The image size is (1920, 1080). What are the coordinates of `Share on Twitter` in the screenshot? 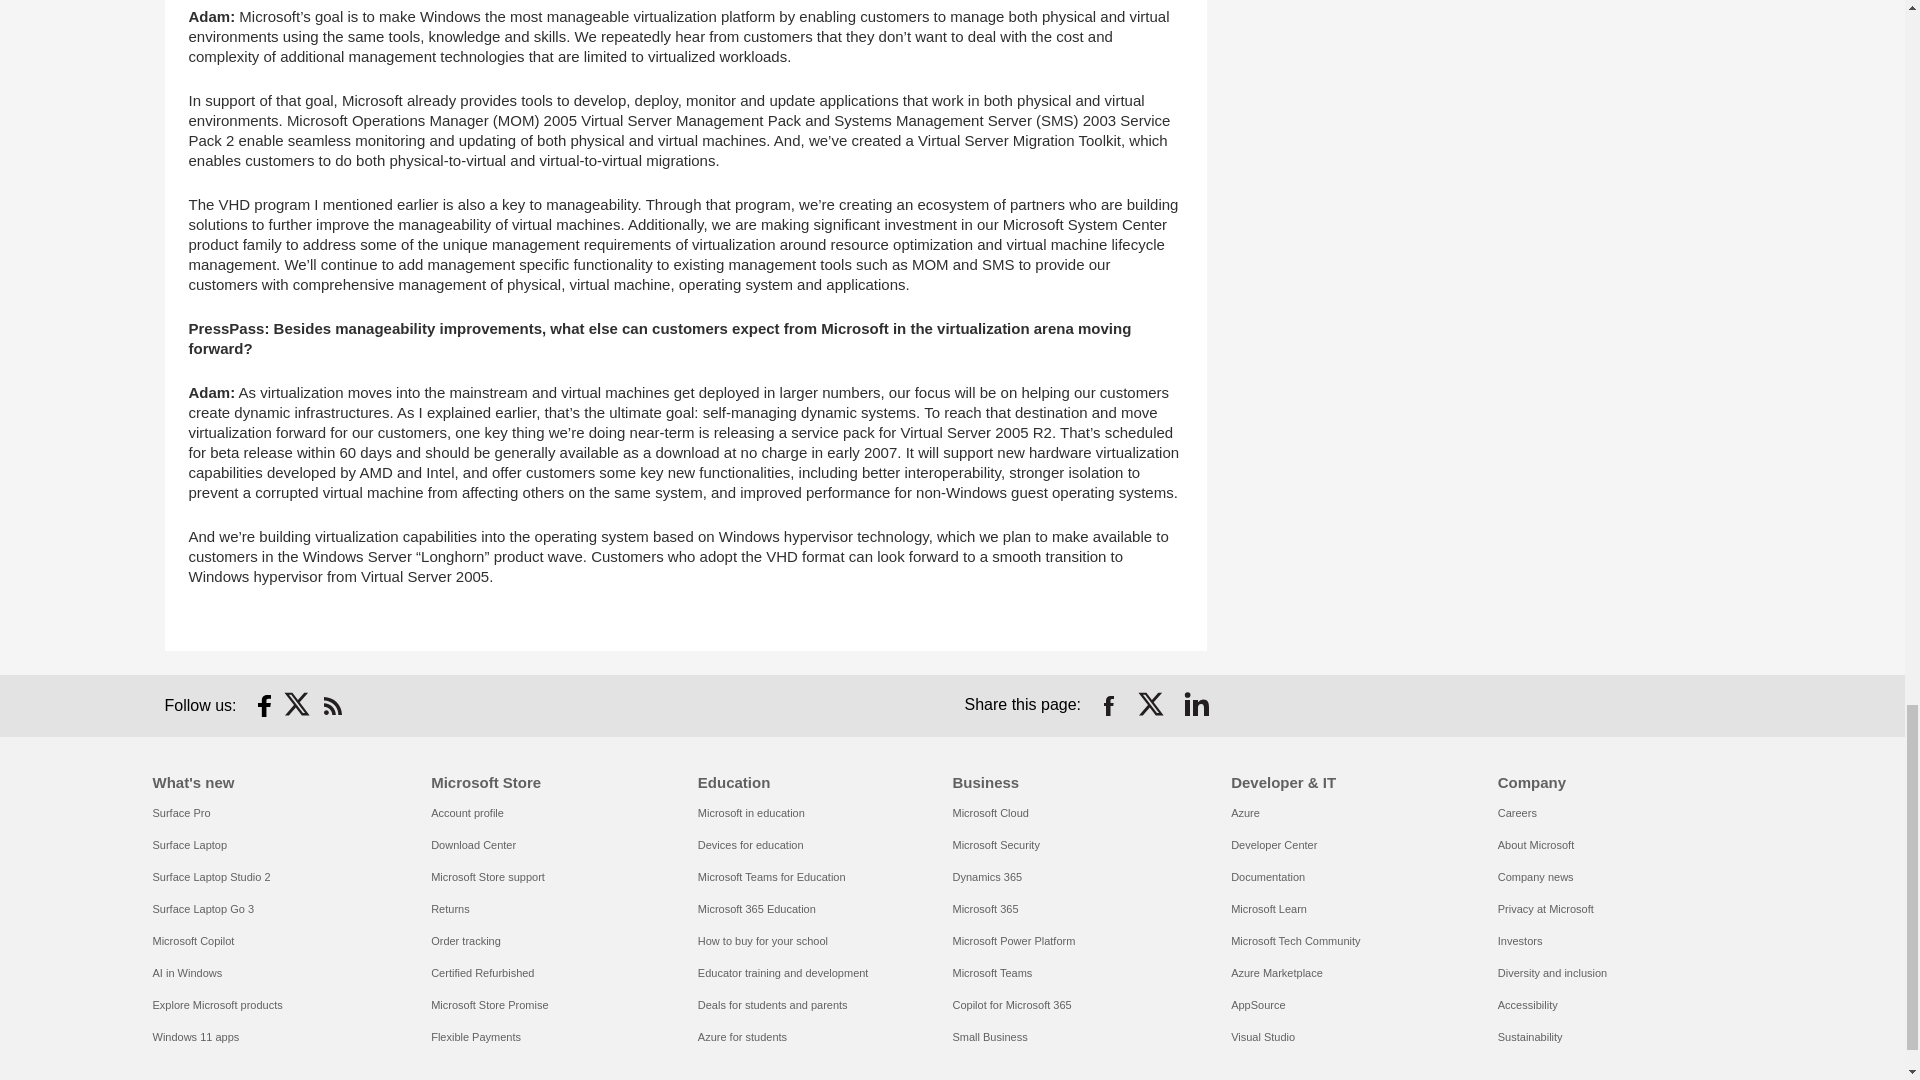 It's located at (1152, 706).